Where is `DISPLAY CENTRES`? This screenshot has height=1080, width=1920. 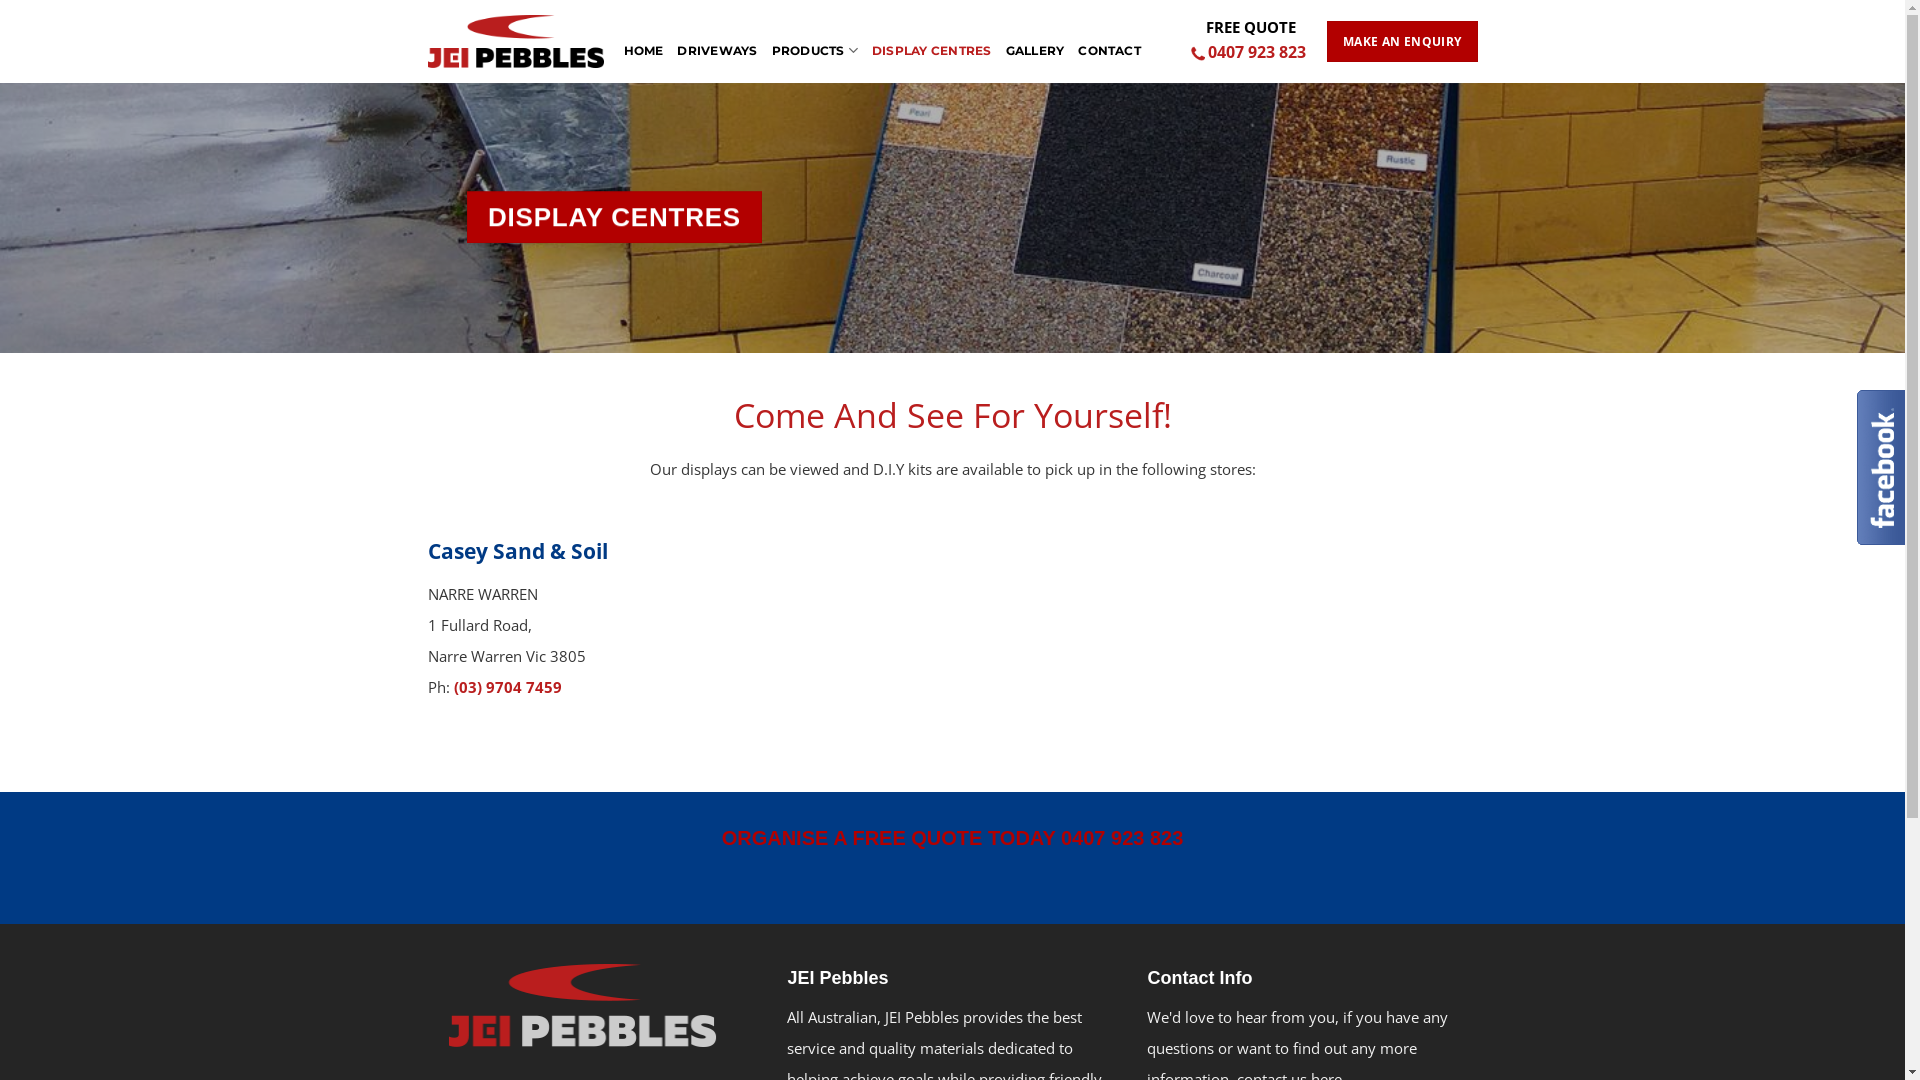
DISPLAY CENTRES is located at coordinates (932, 40).